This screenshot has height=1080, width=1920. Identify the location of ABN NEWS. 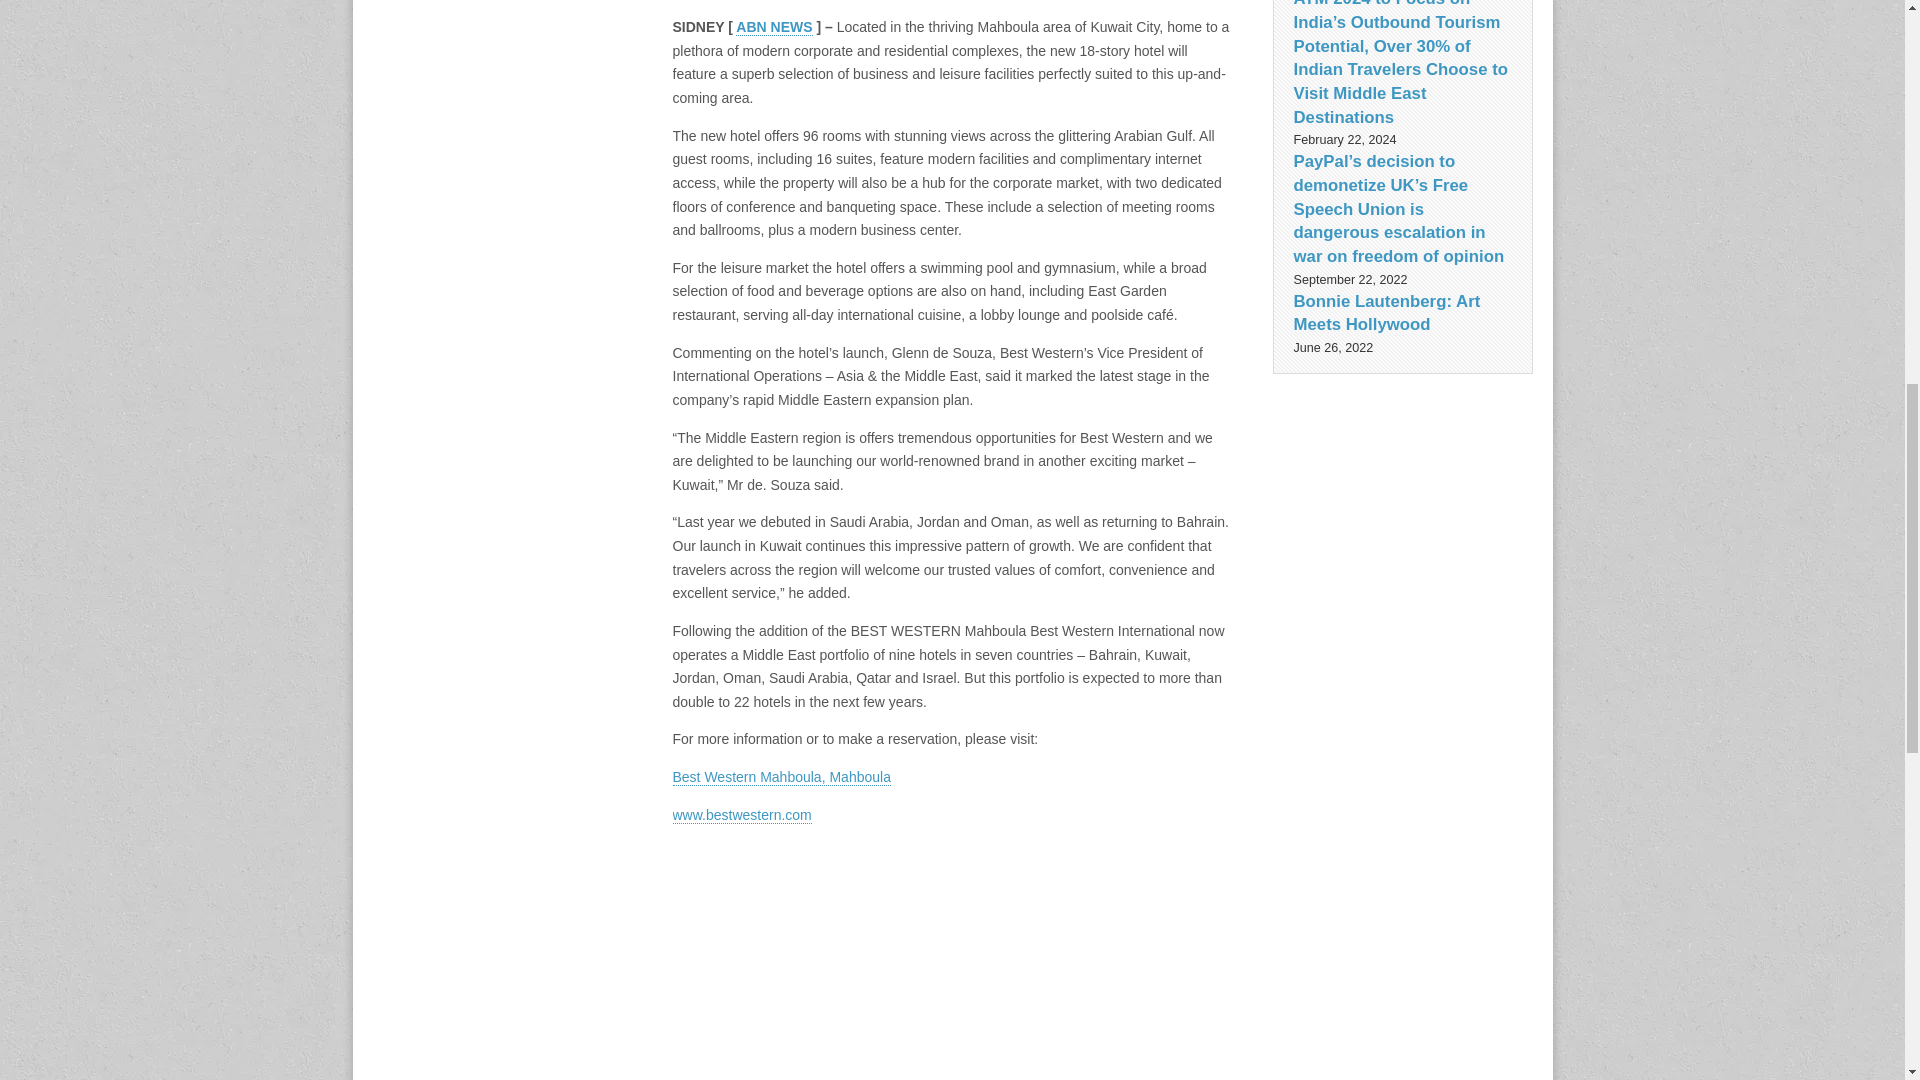
(774, 27).